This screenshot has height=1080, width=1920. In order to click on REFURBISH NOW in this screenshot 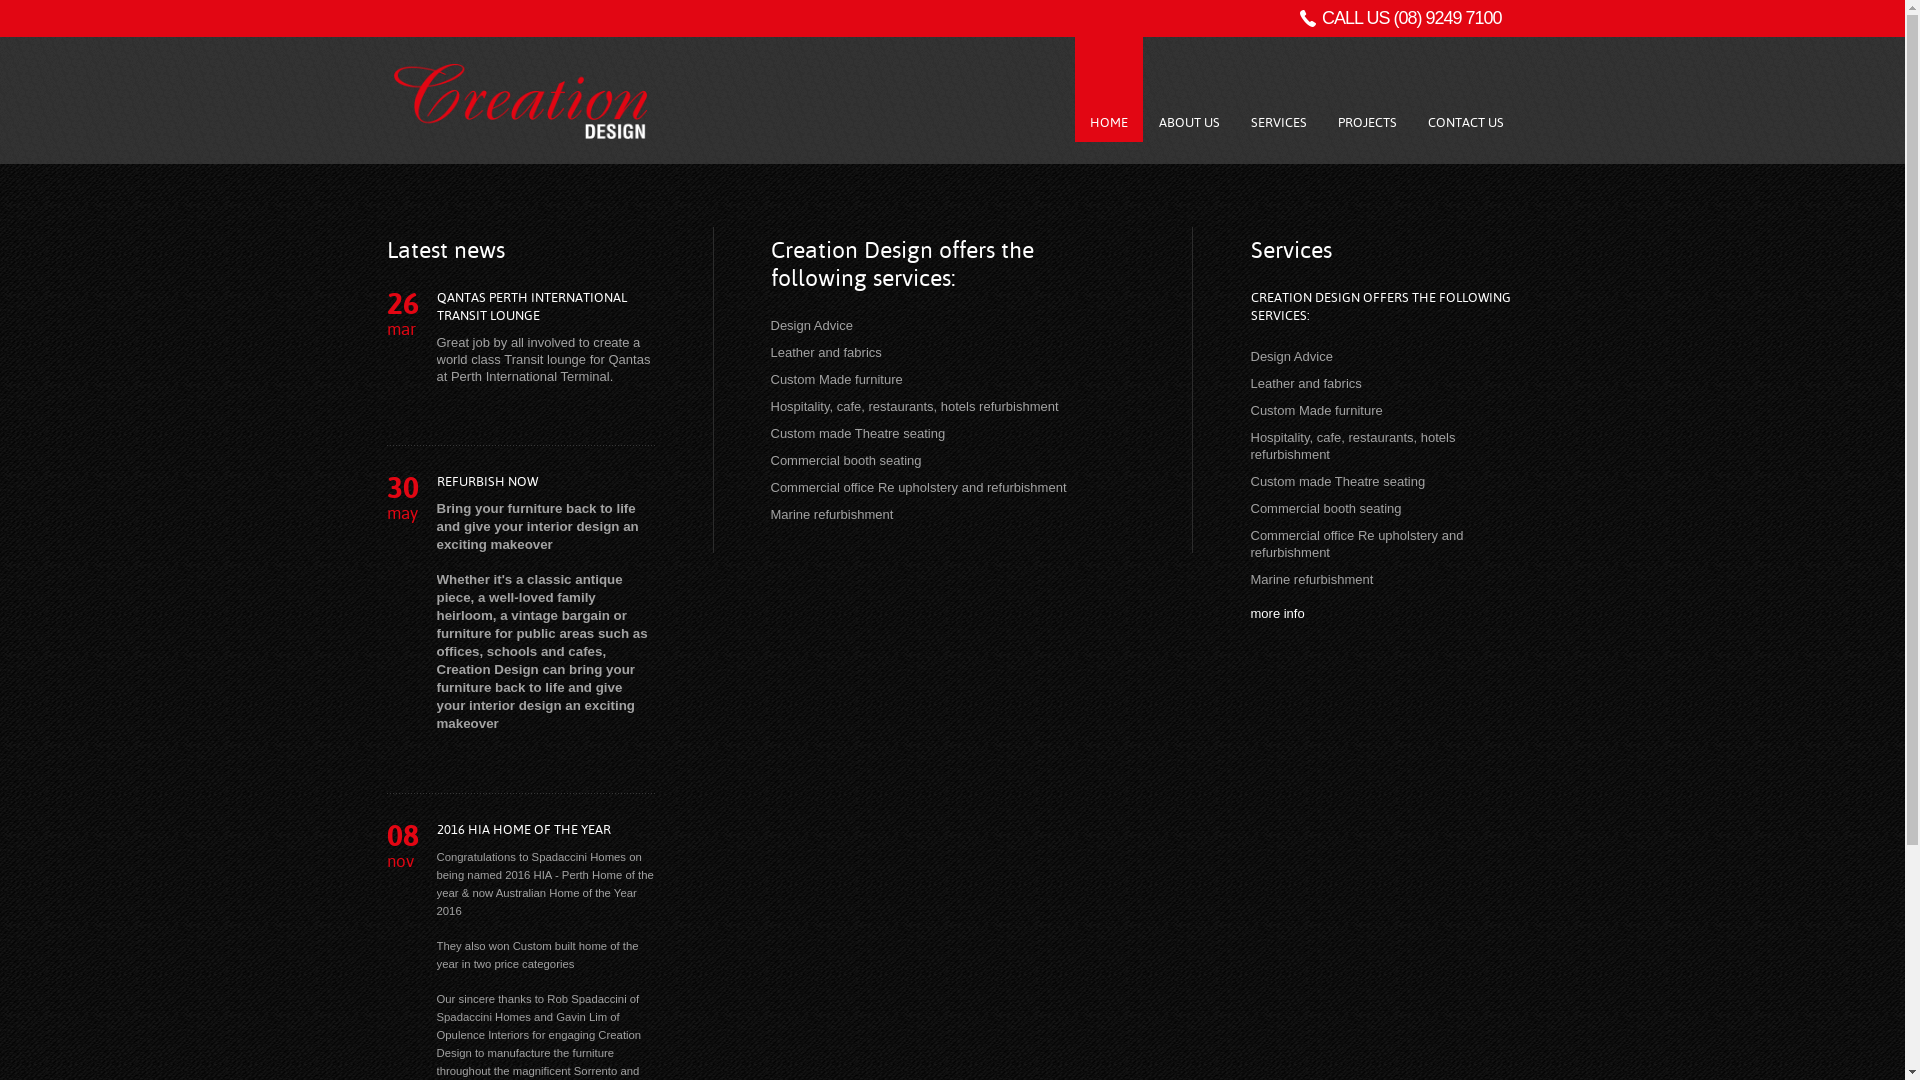, I will do `click(486, 482)`.